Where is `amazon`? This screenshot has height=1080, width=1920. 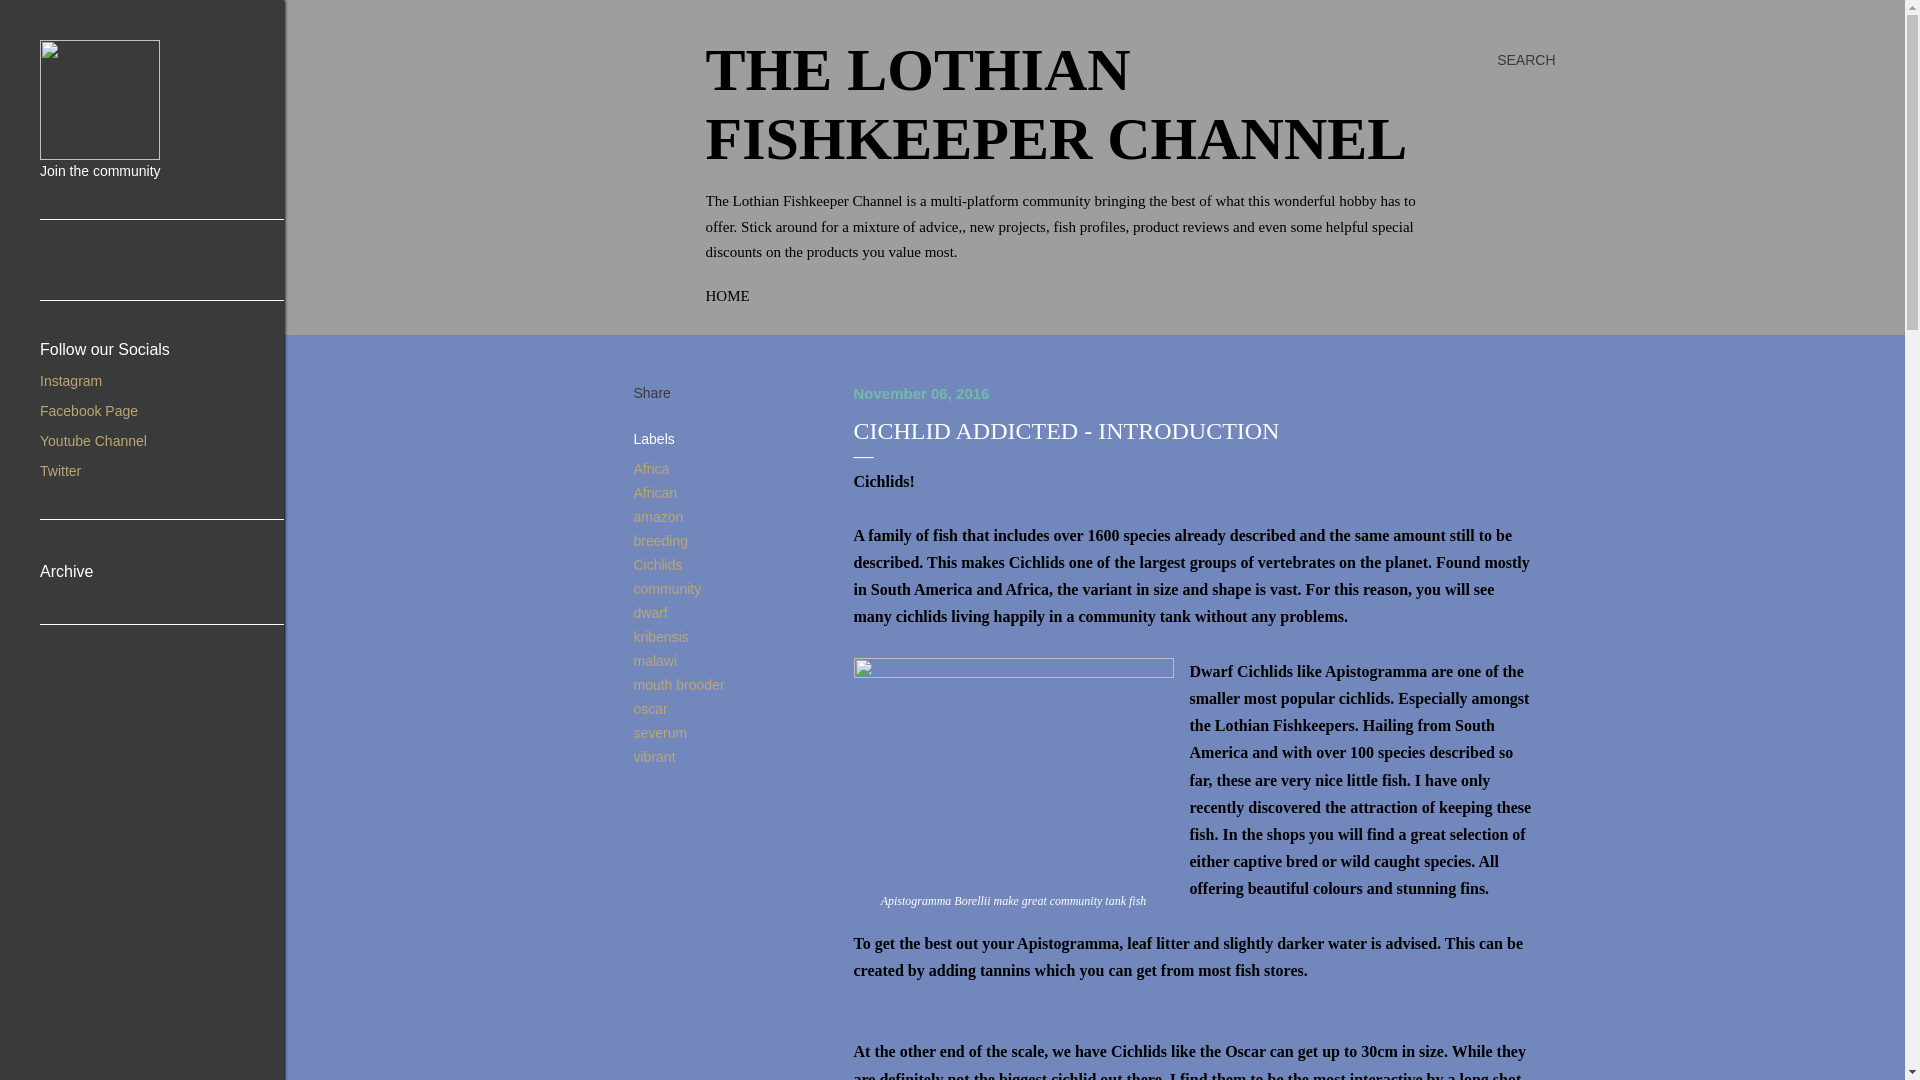
amazon is located at coordinates (658, 515).